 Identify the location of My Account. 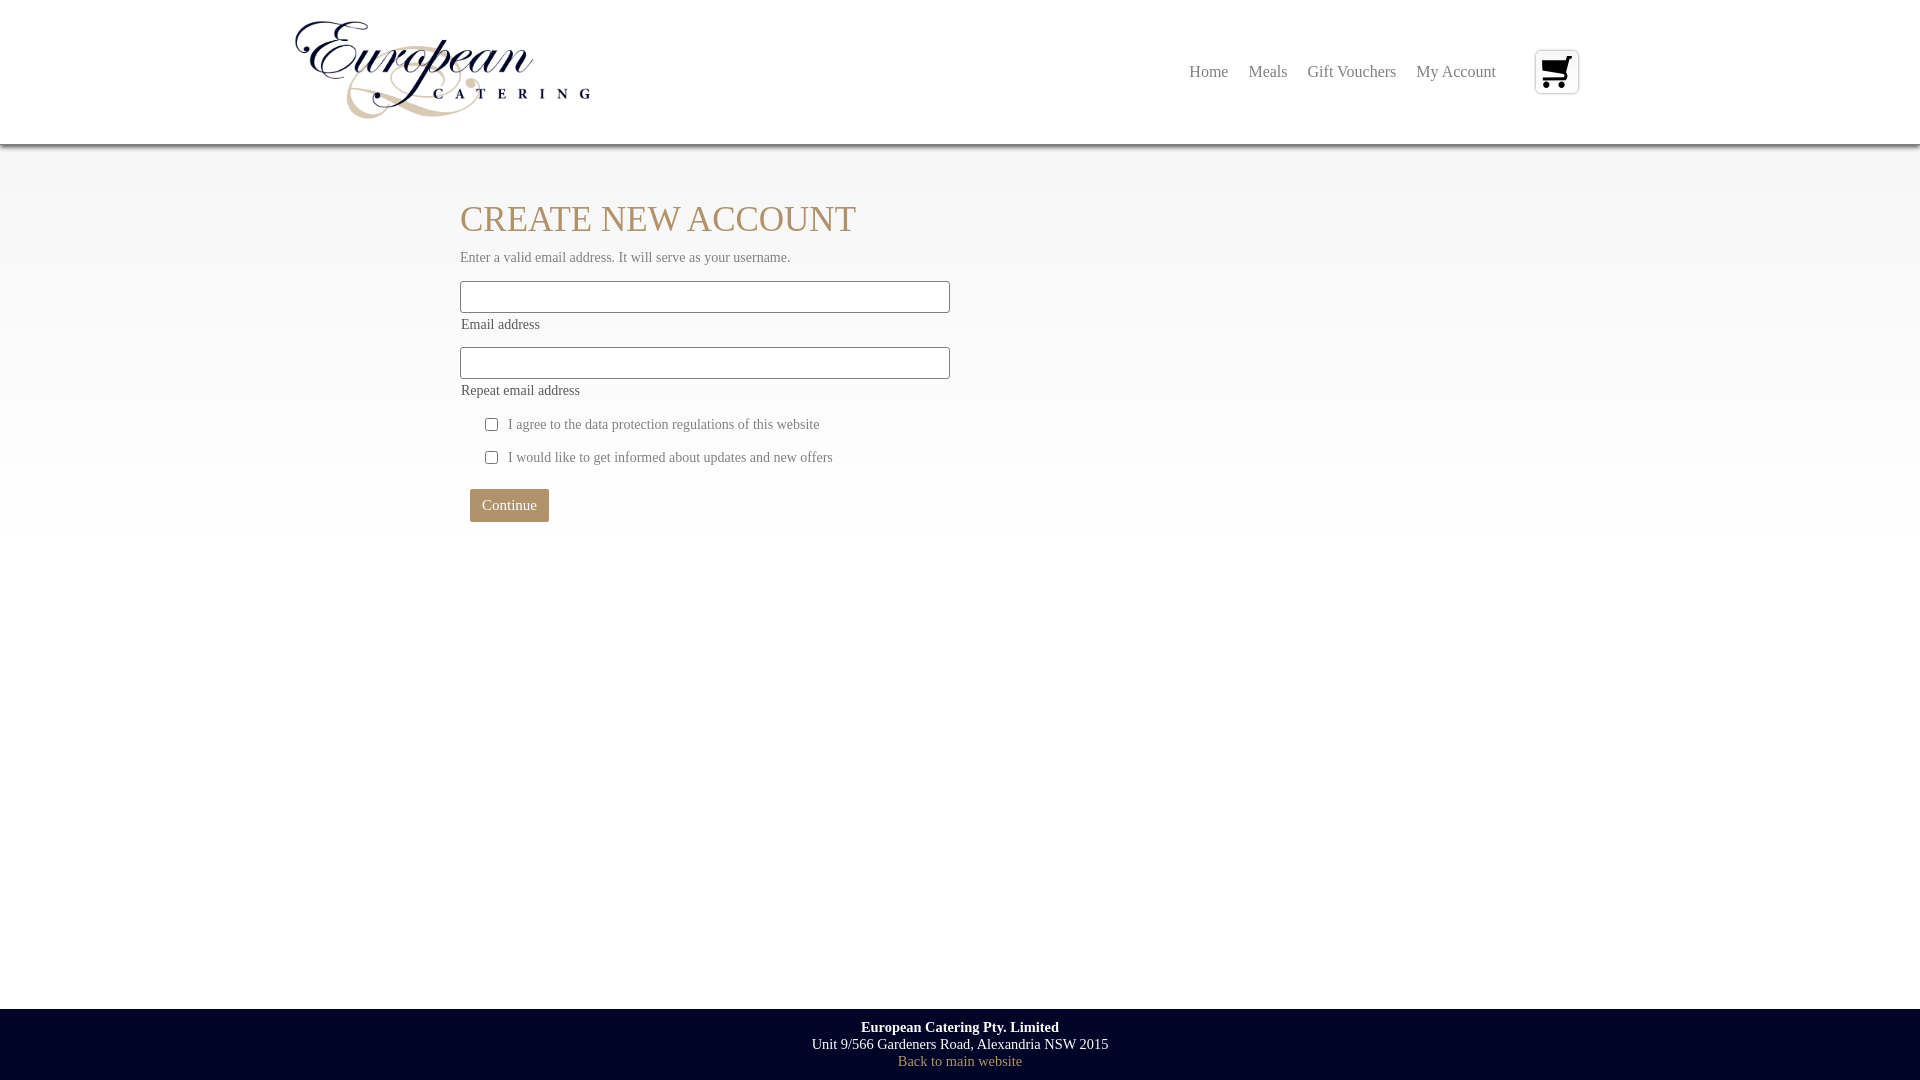
(1456, 72).